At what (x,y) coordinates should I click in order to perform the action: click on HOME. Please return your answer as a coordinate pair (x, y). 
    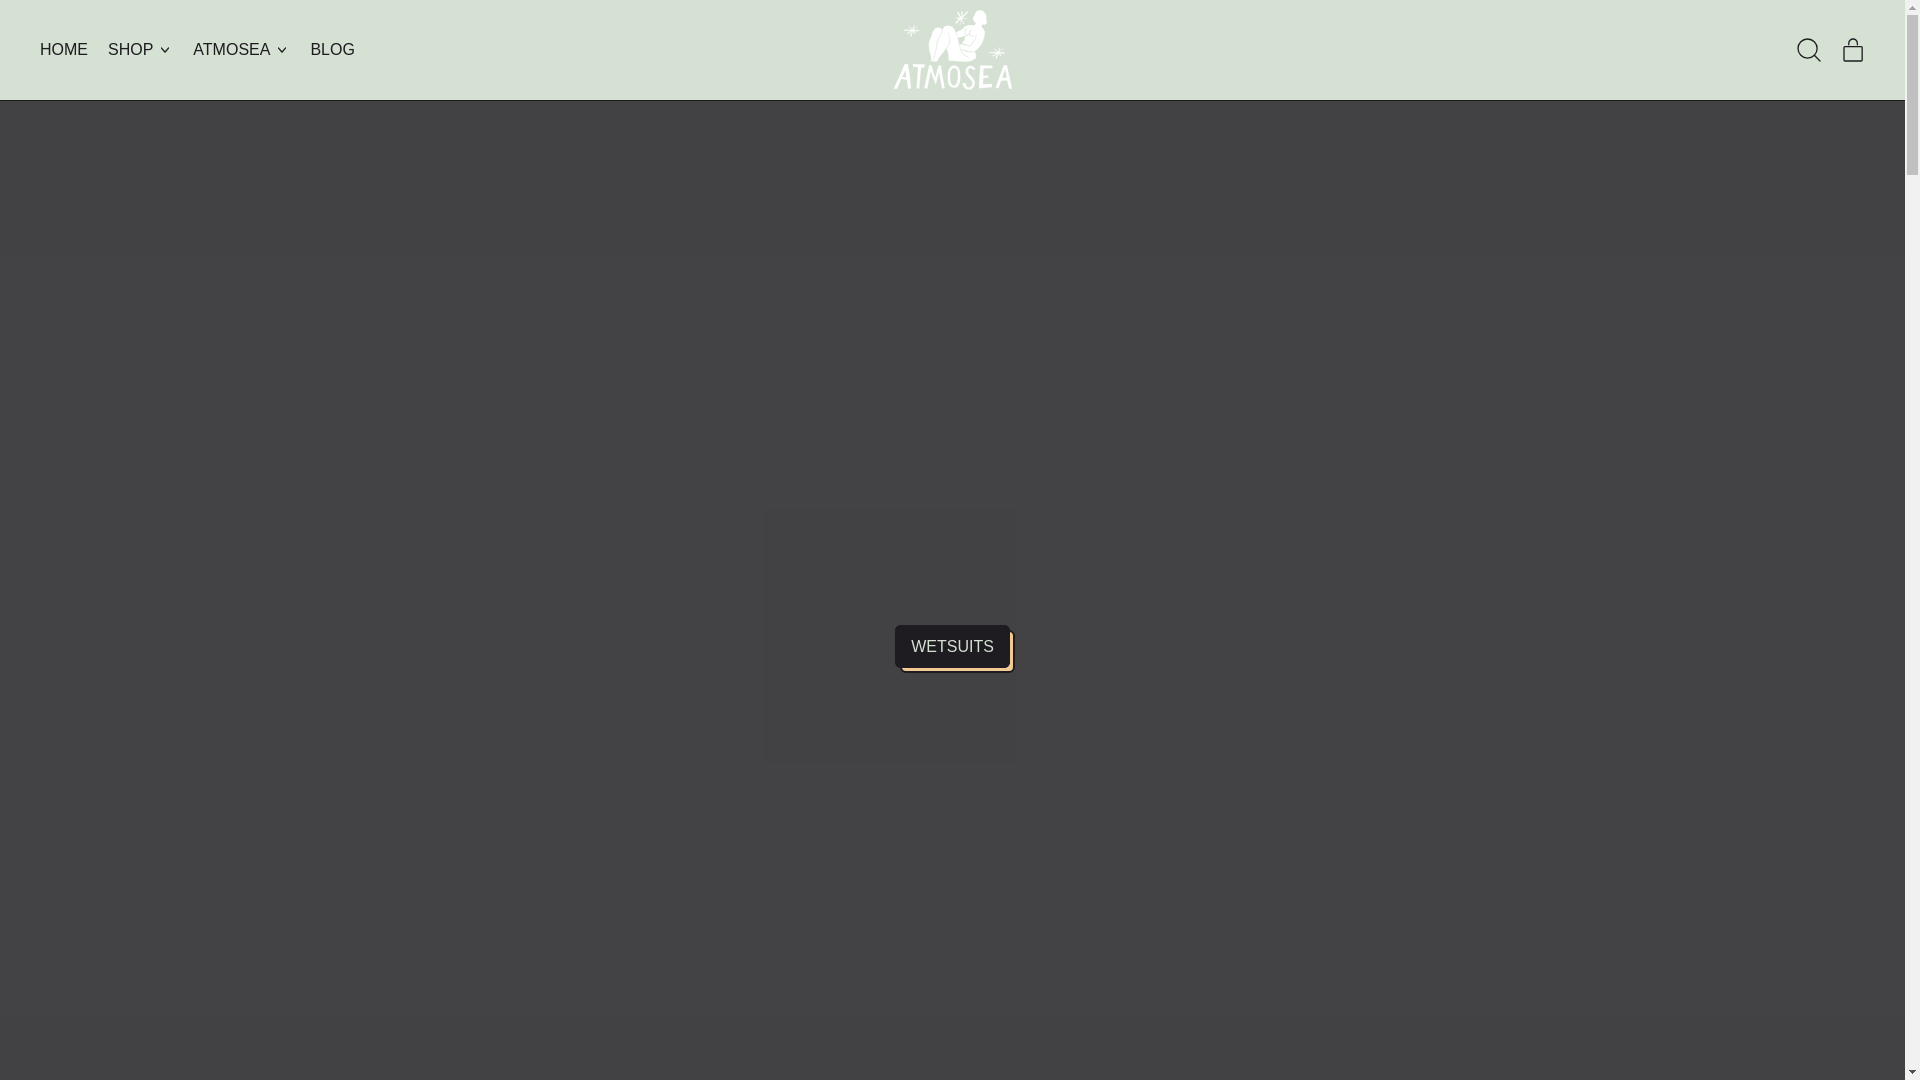
    Looking at the image, I should click on (64, 49).